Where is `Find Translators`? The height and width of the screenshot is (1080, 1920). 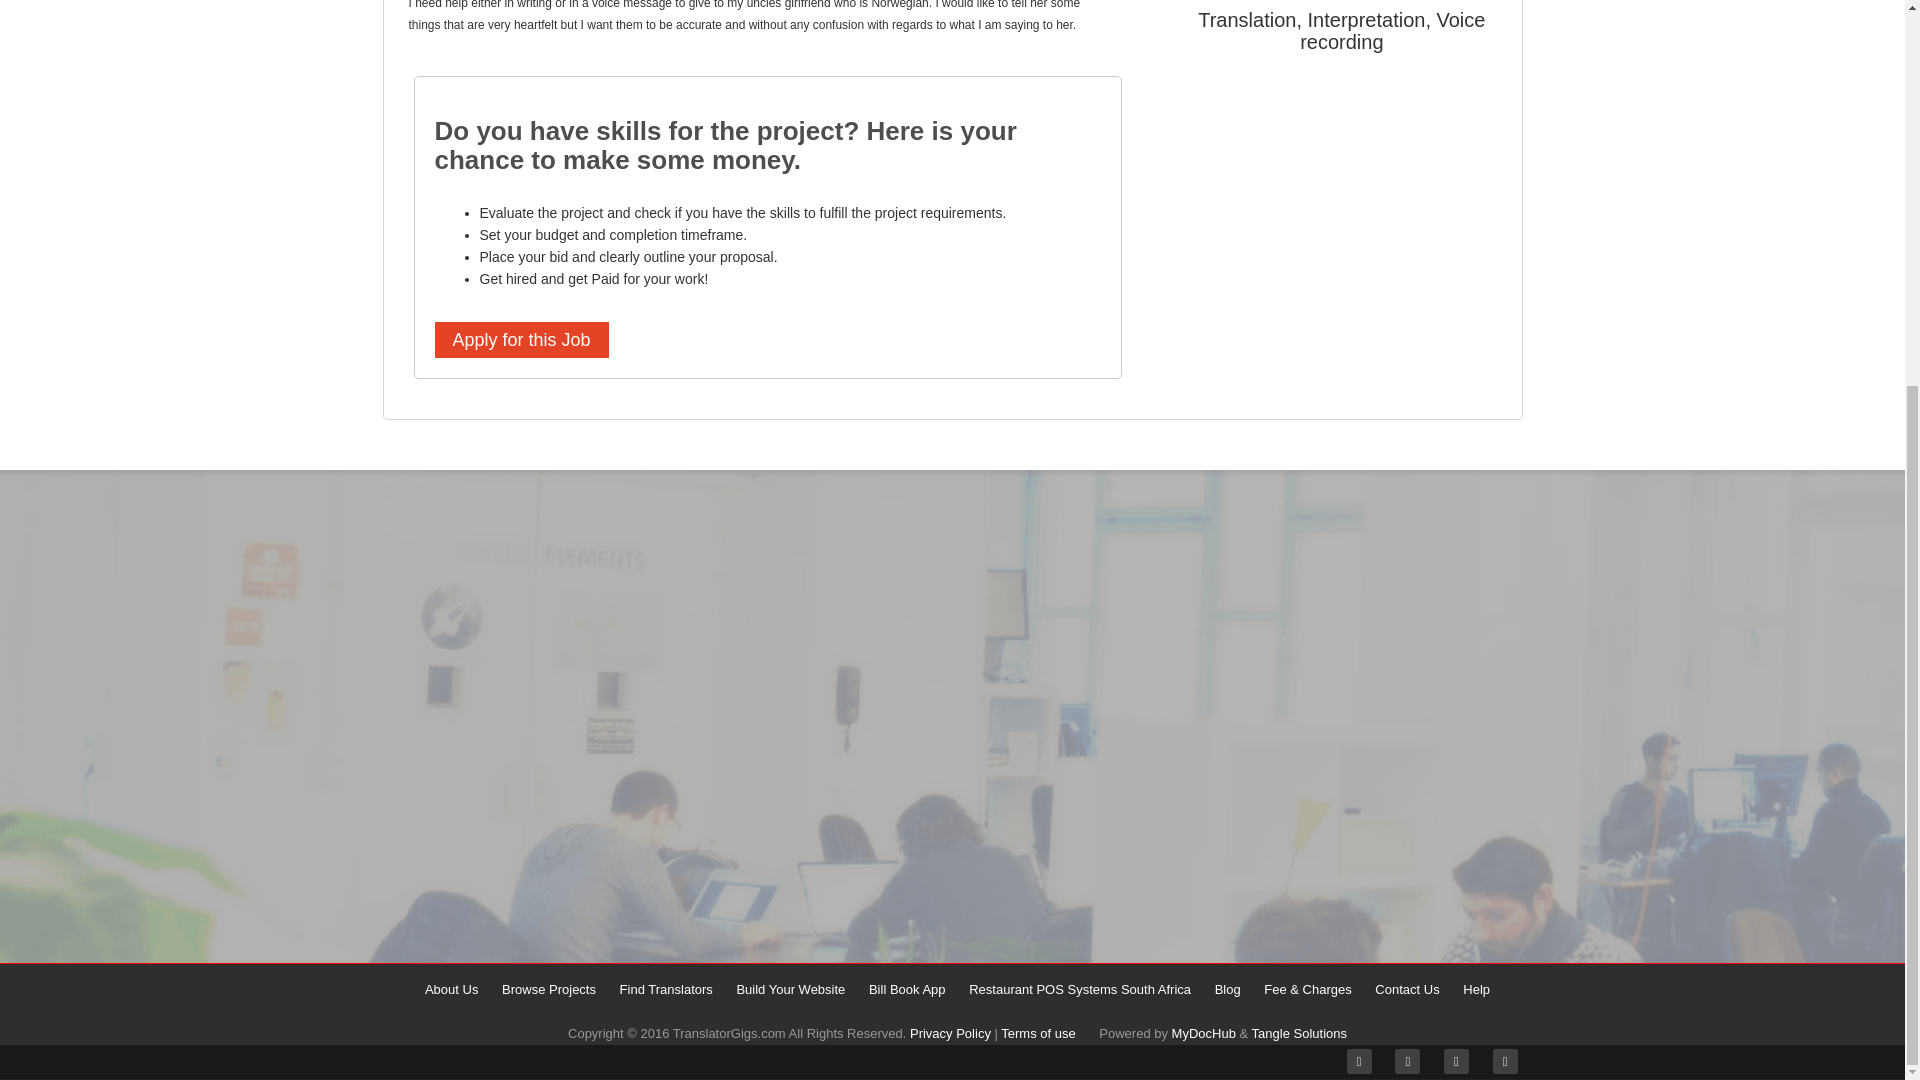
Find Translators is located at coordinates (666, 988).